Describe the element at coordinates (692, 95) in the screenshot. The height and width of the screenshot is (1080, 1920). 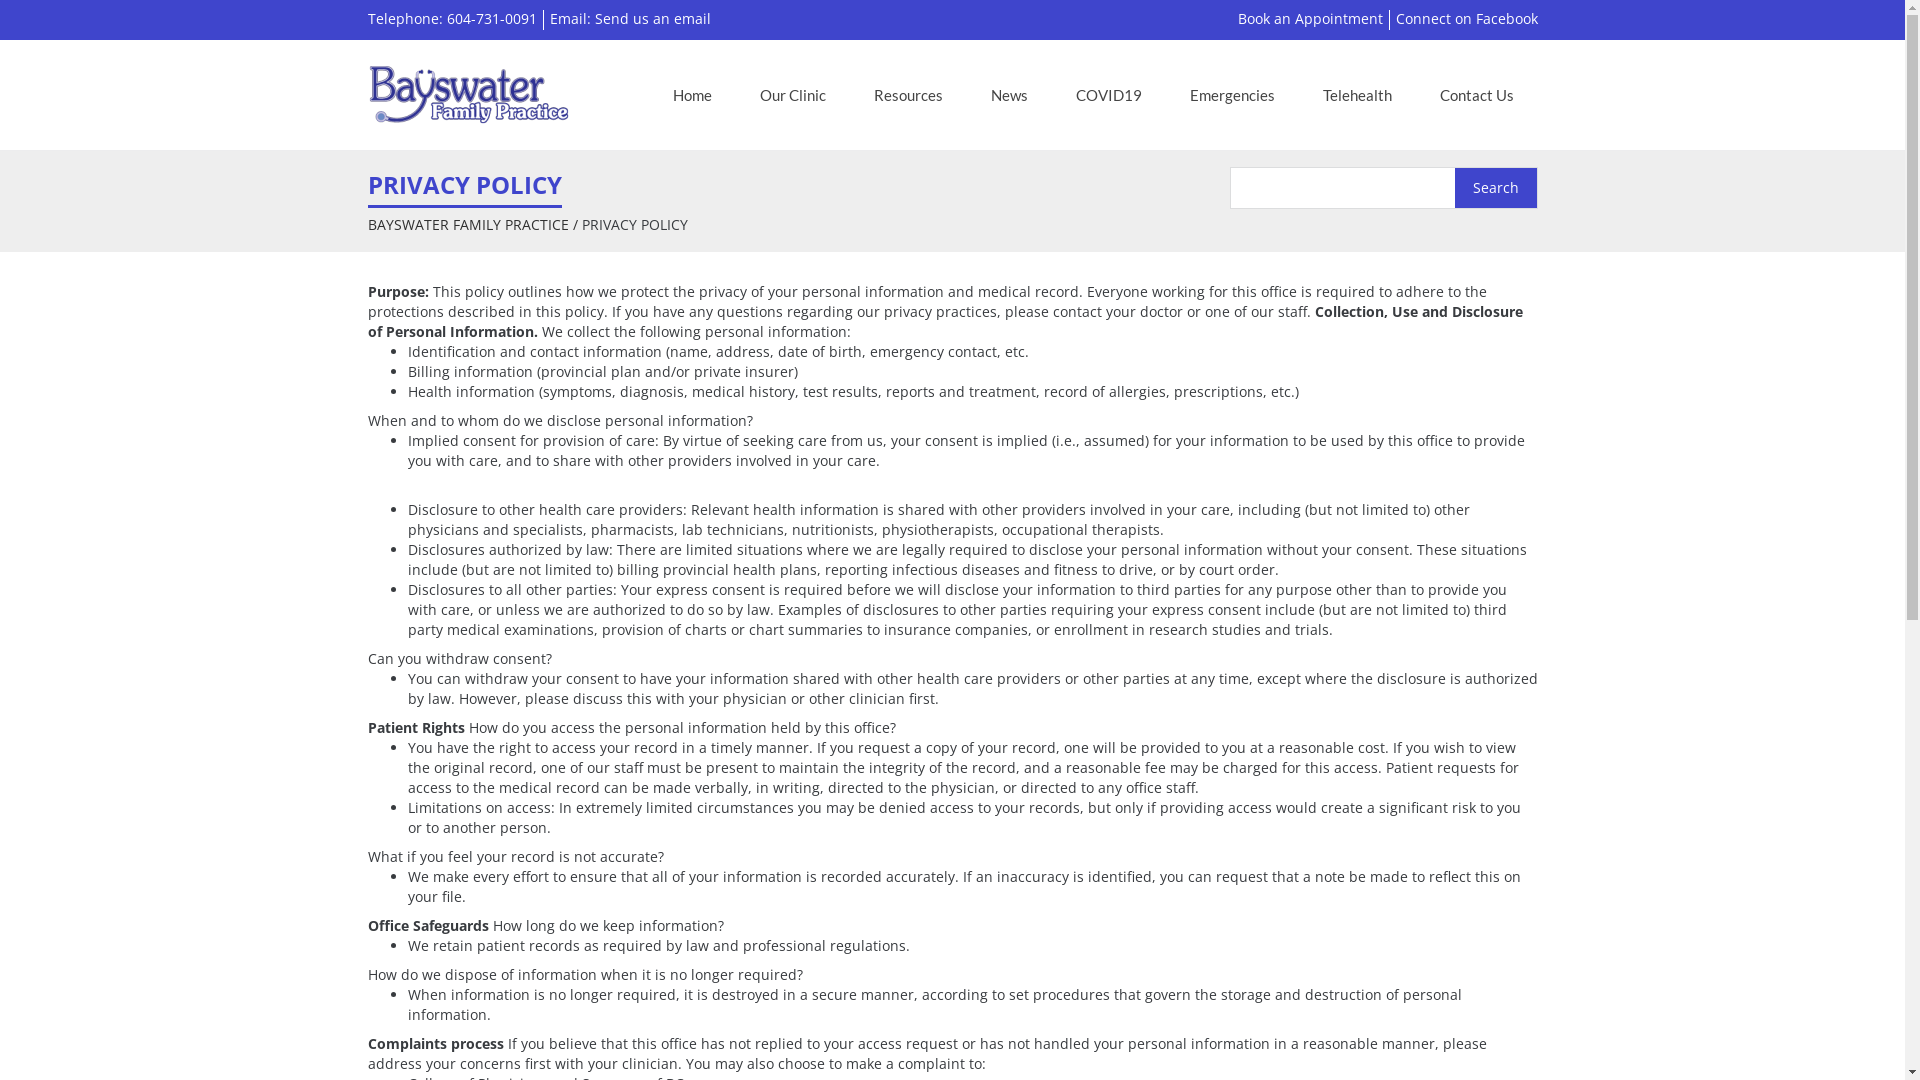
I see `Home` at that location.